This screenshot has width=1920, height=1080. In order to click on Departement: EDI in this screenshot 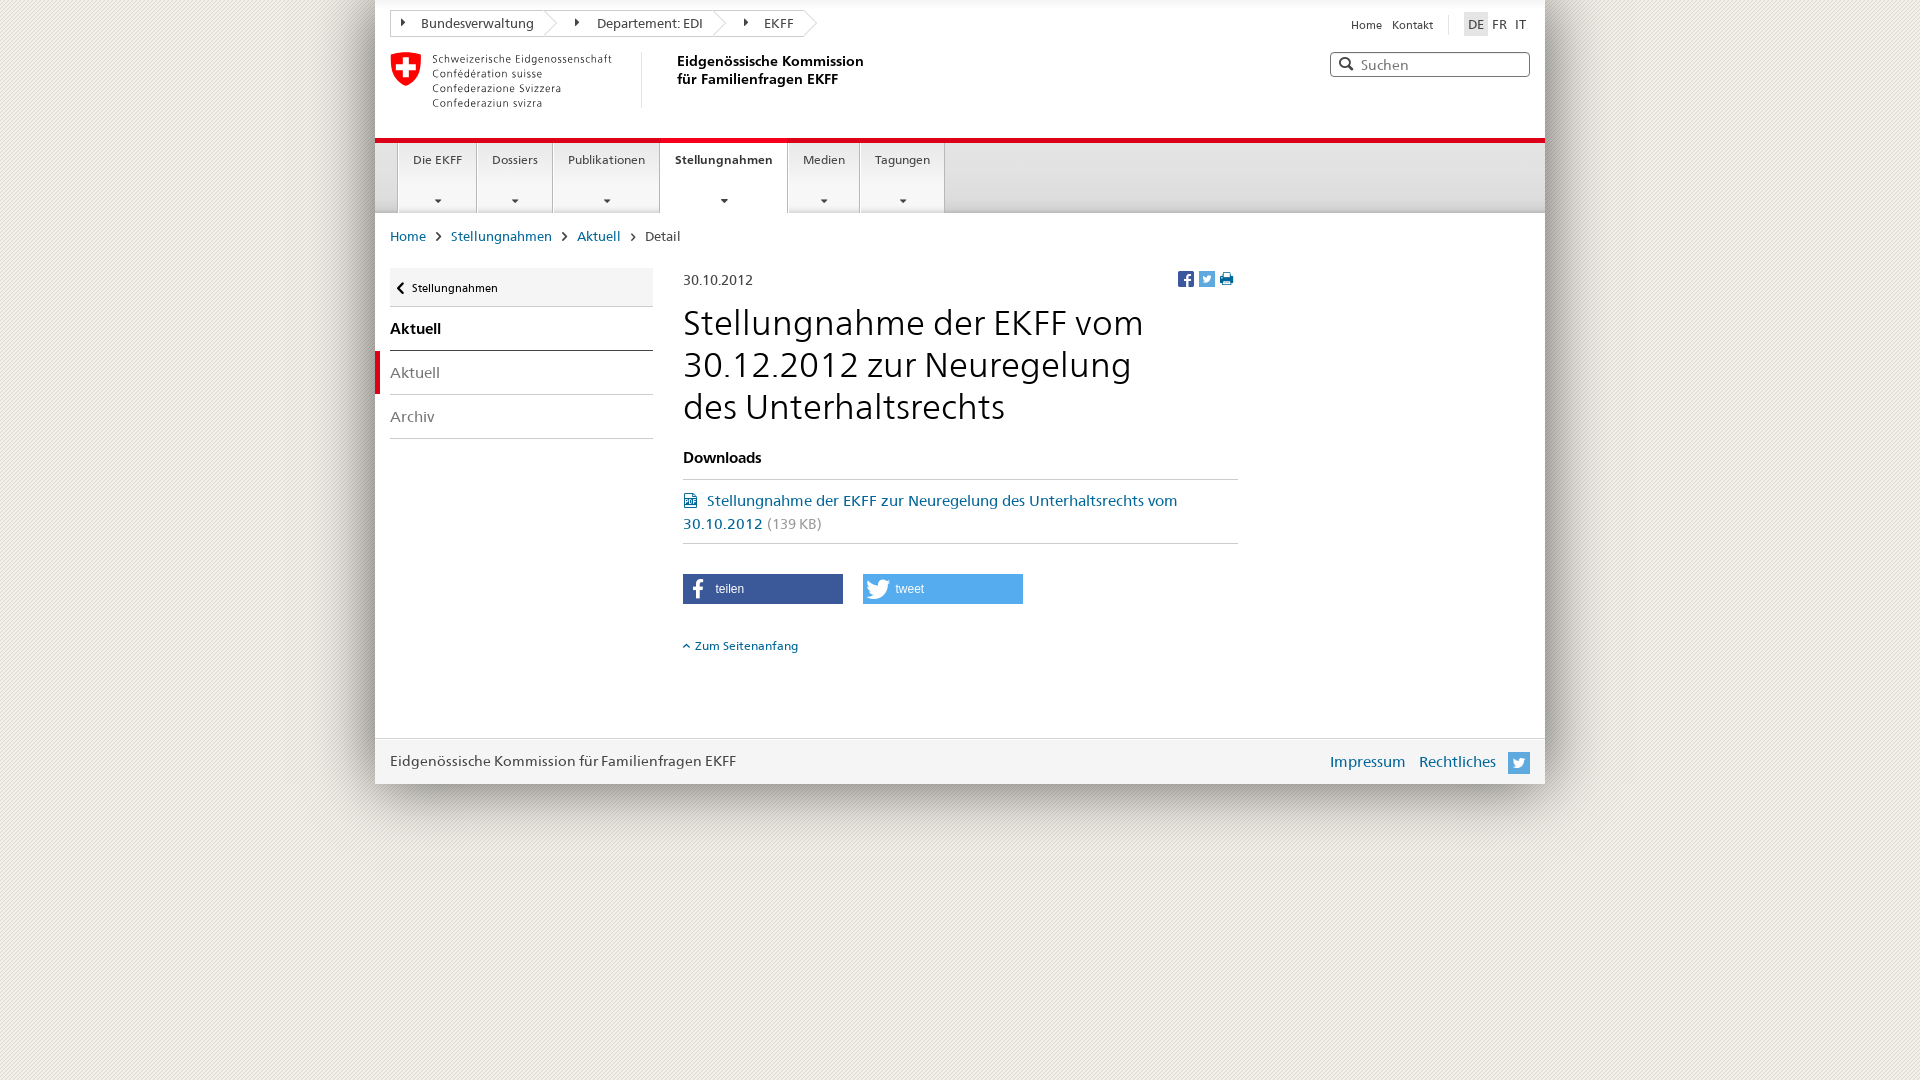, I will do `click(629, 24)`.